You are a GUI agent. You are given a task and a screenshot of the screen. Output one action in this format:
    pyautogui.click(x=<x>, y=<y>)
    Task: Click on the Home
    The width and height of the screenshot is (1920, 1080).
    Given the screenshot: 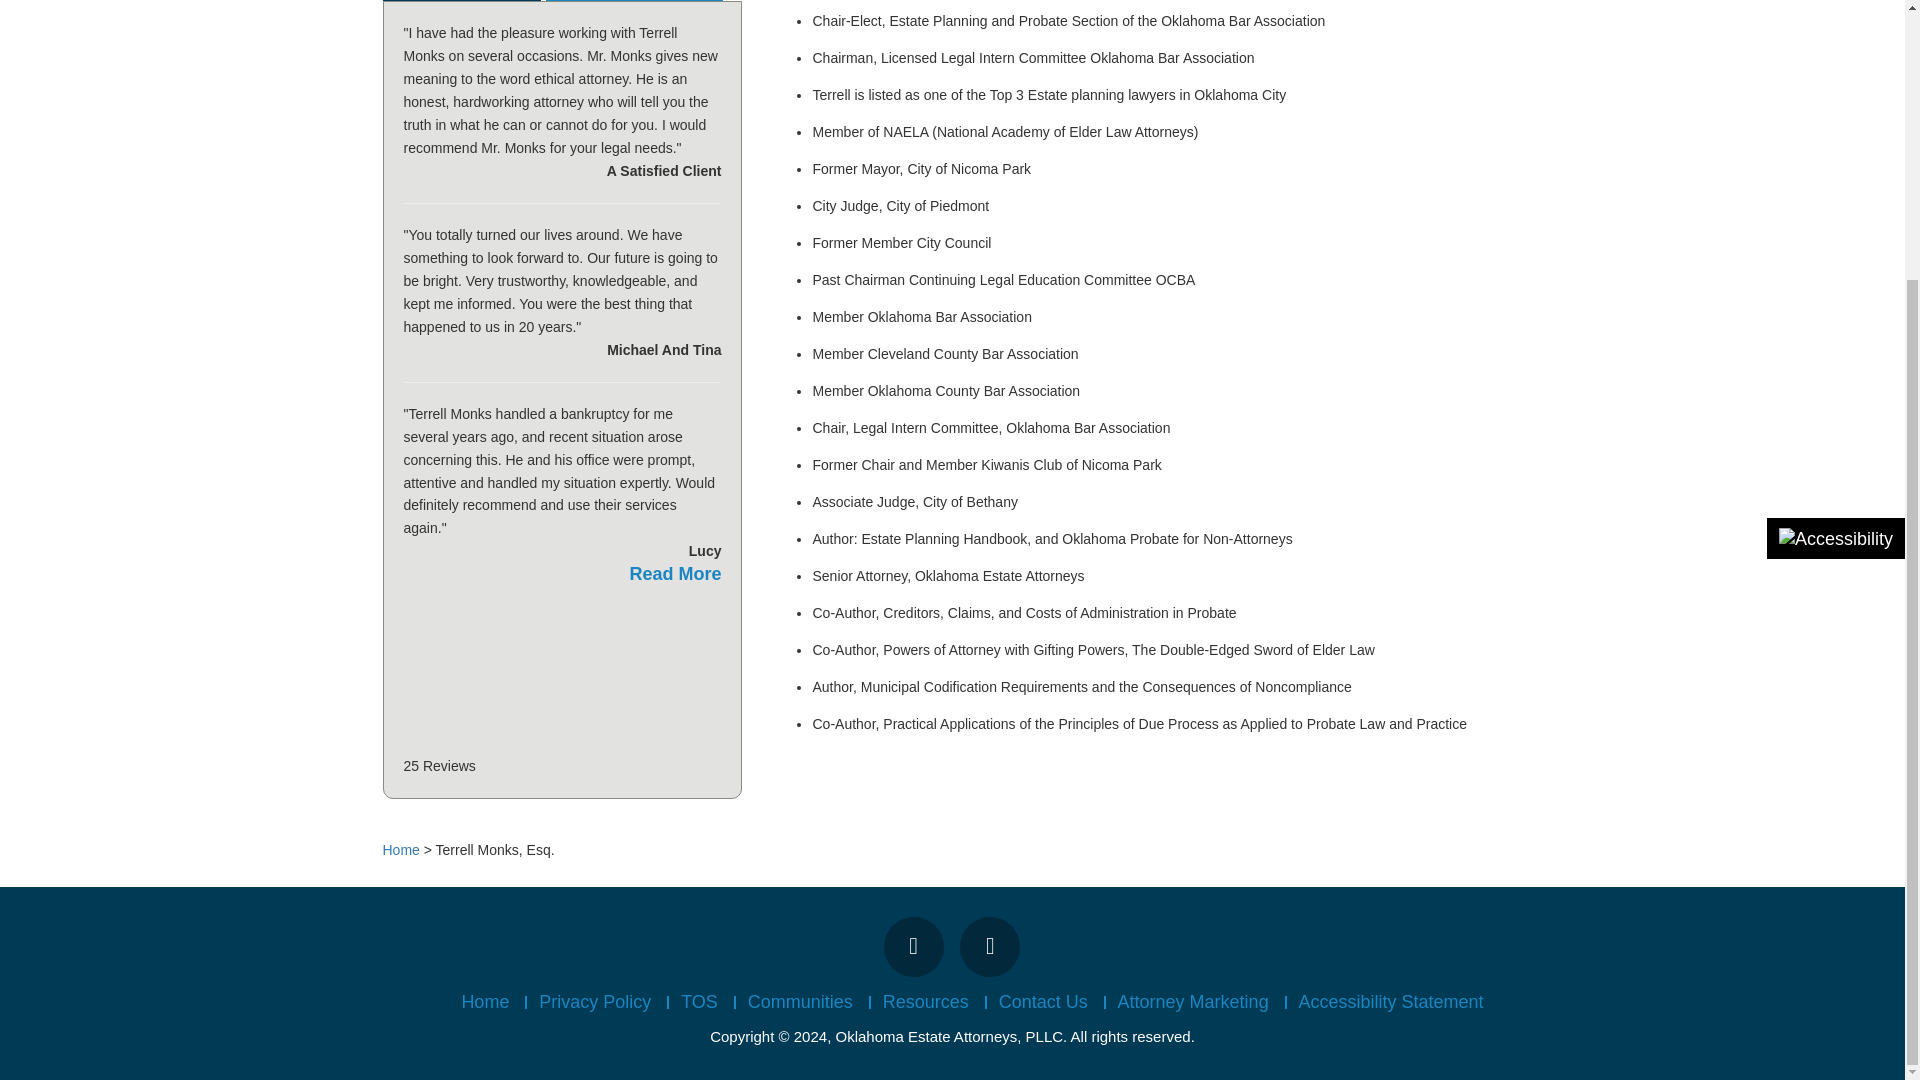 What is the action you would take?
    pyautogui.click(x=400, y=850)
    